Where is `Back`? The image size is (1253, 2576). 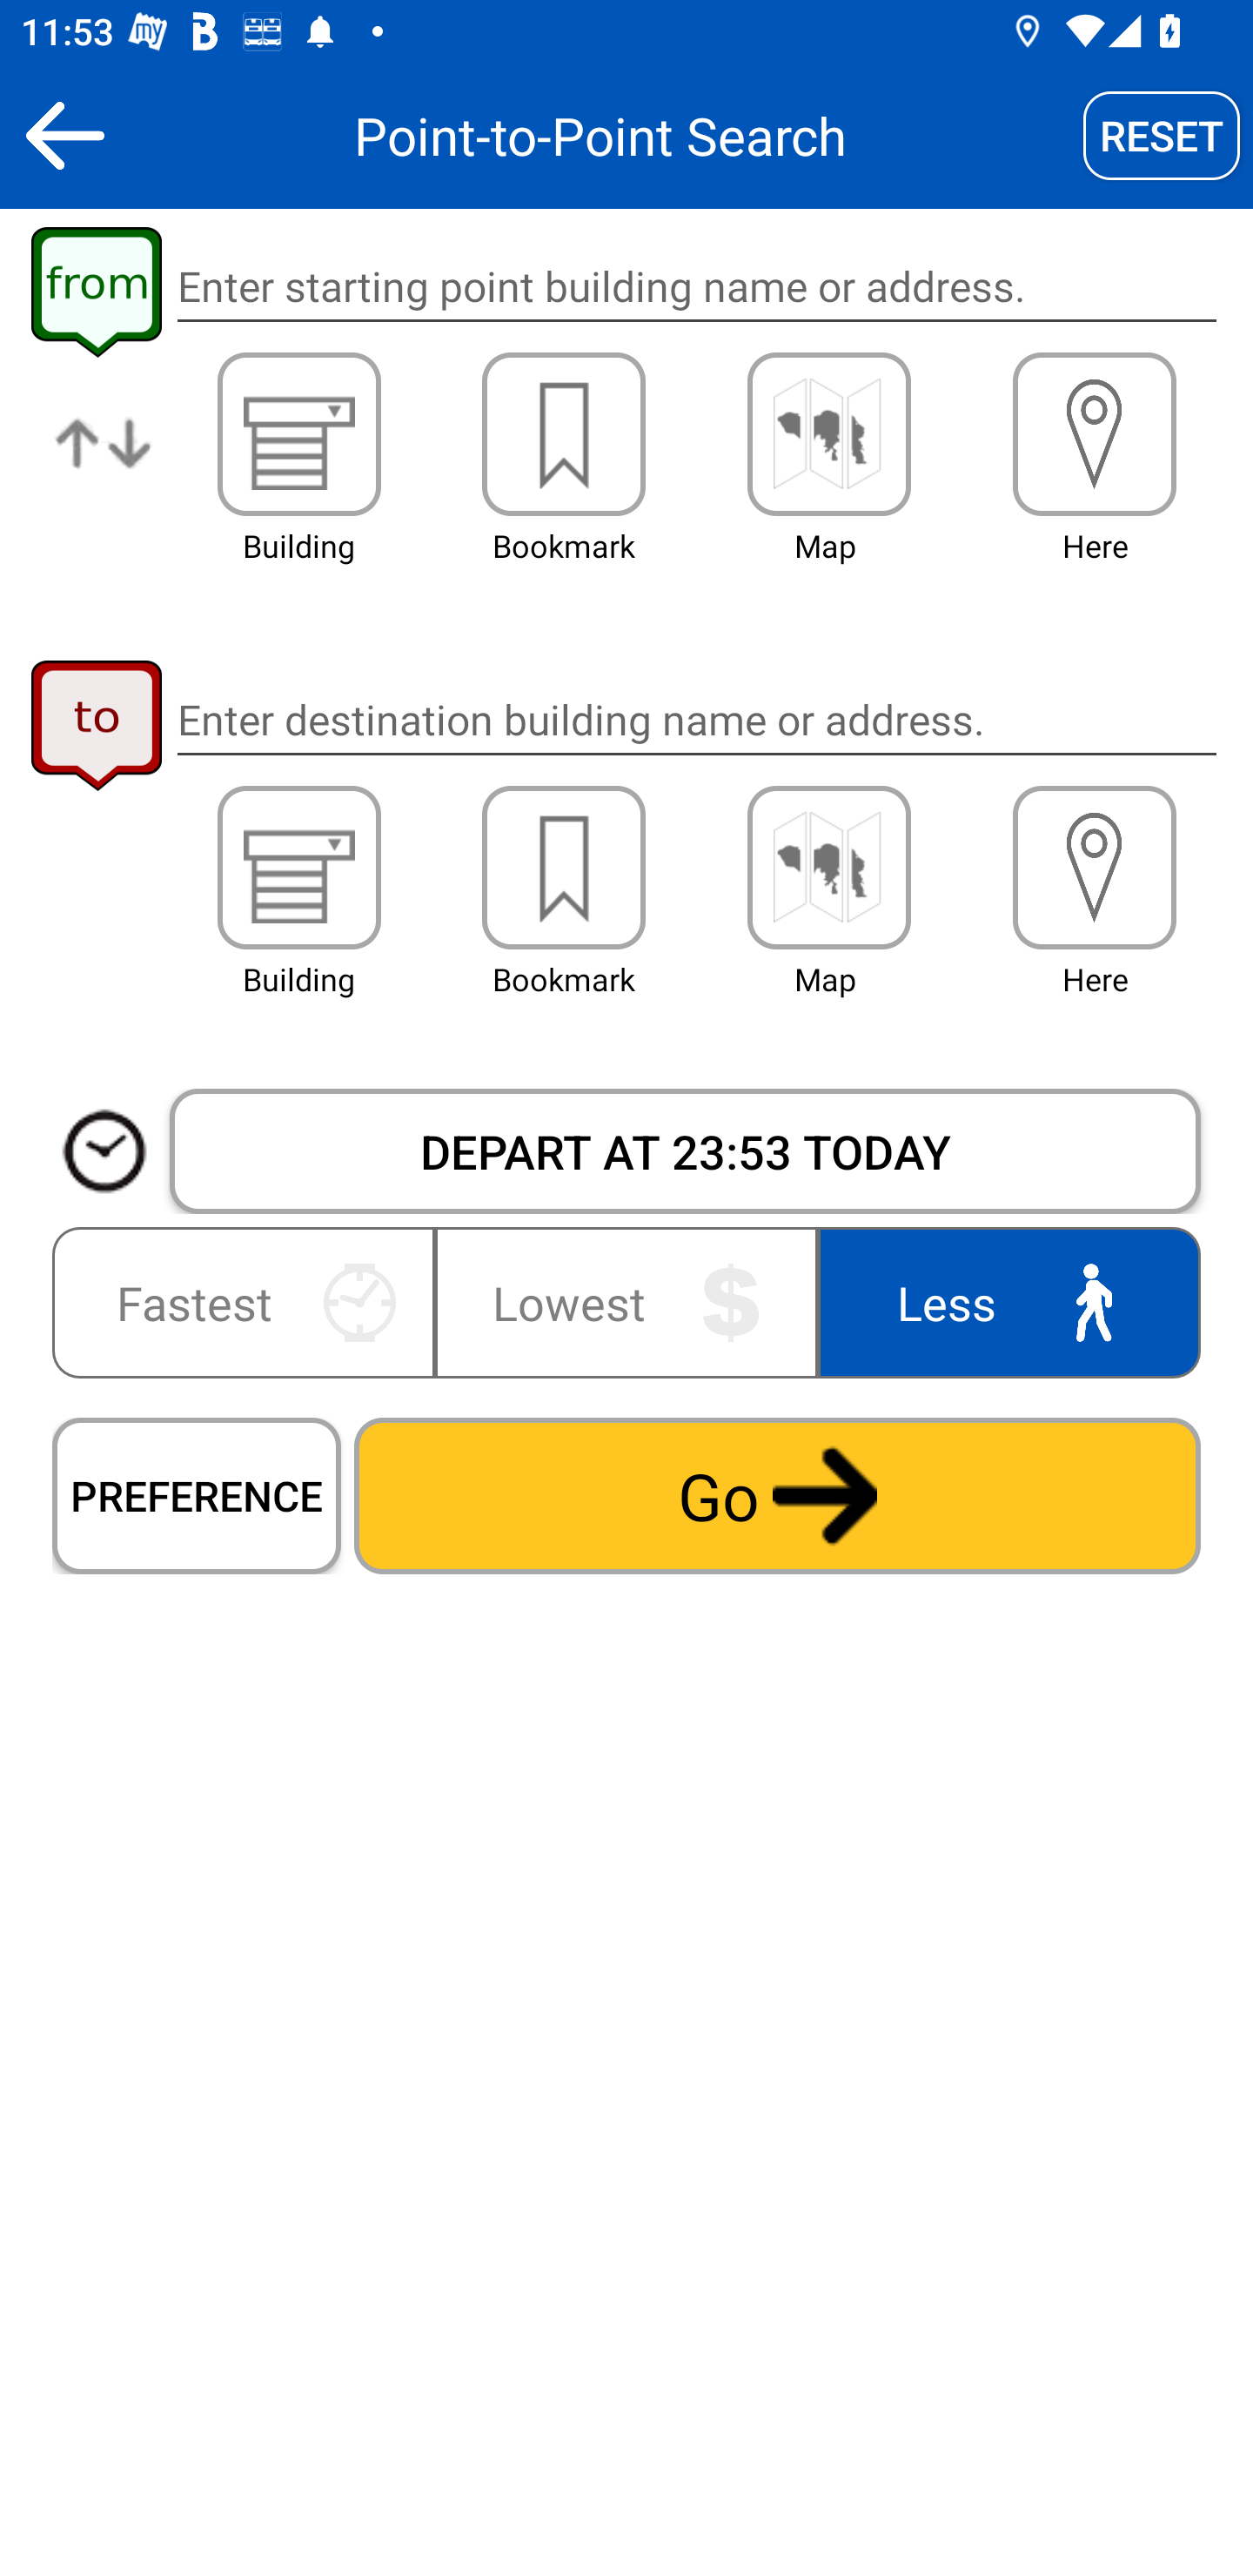
Back is located at coordinates (64, 135).